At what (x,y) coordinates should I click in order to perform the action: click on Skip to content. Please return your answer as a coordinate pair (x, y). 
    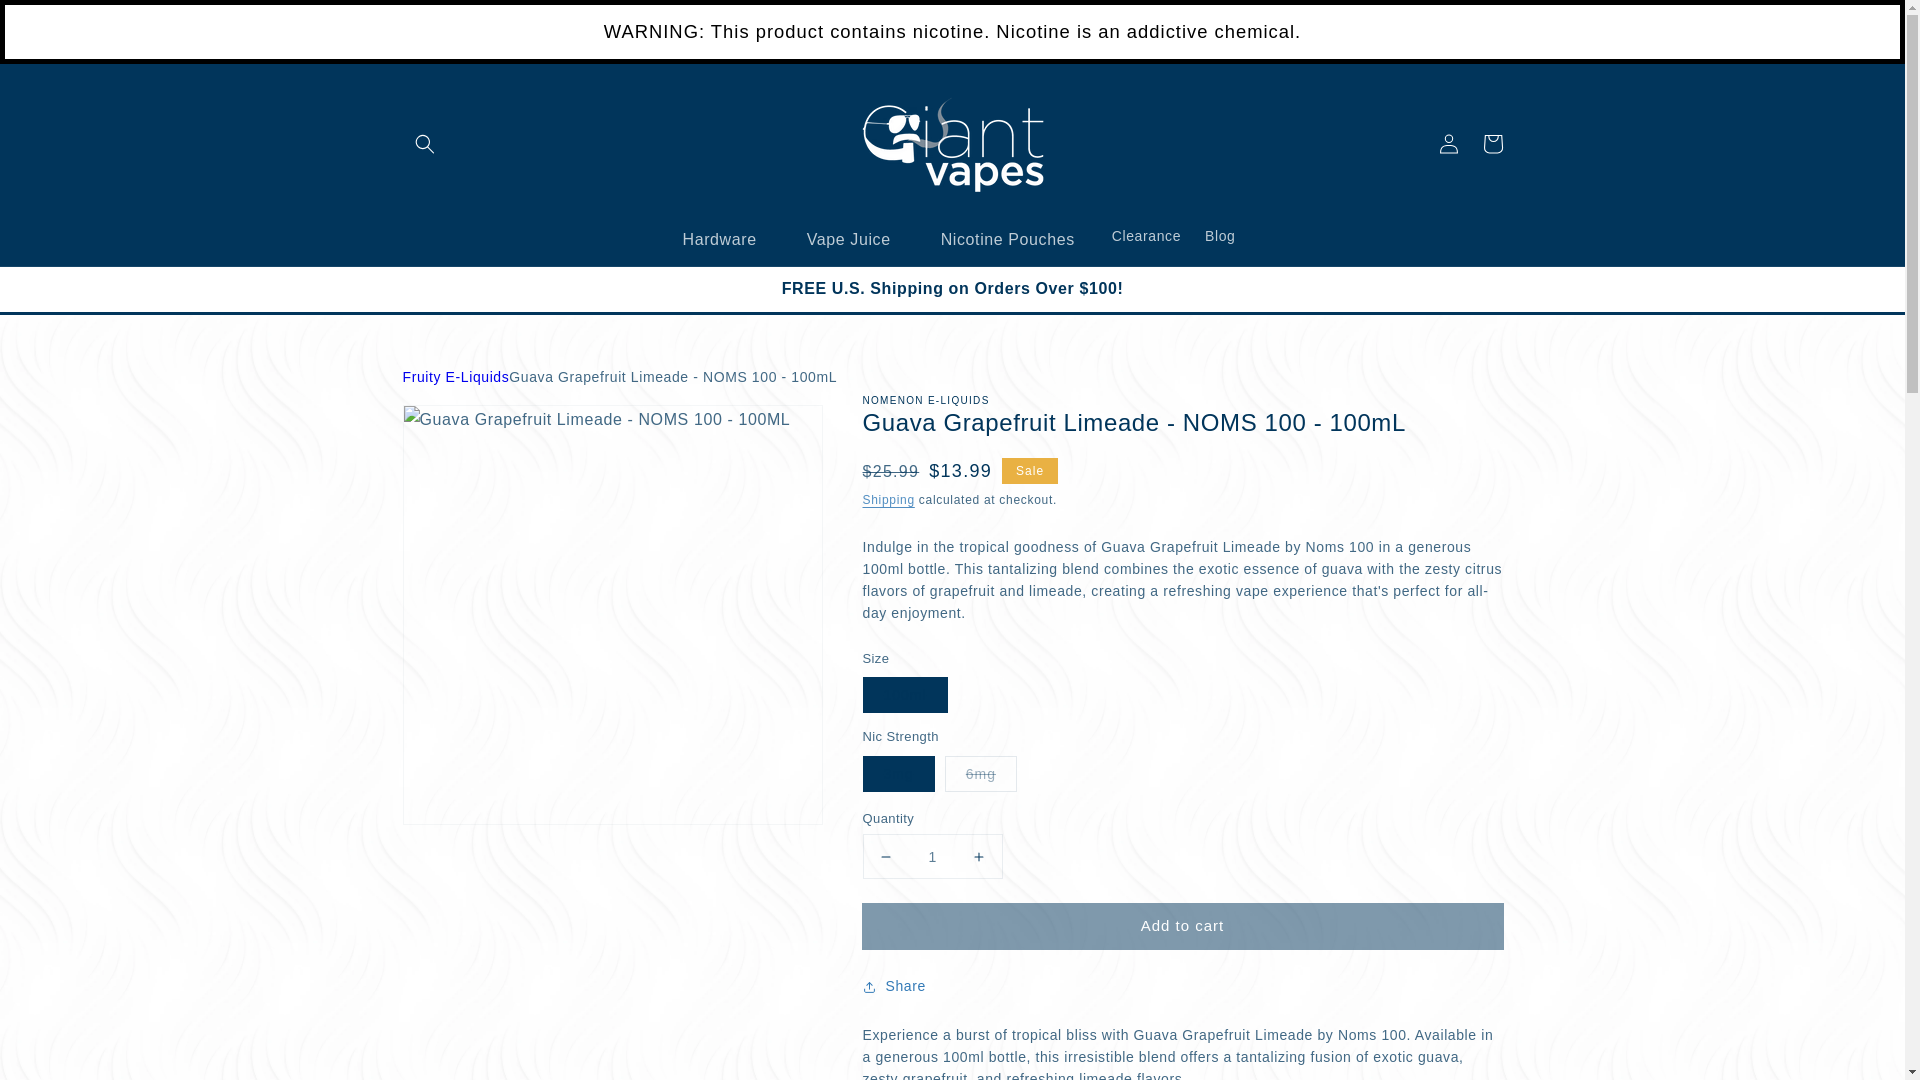
    Looking at the image, I should click on (60, 22).